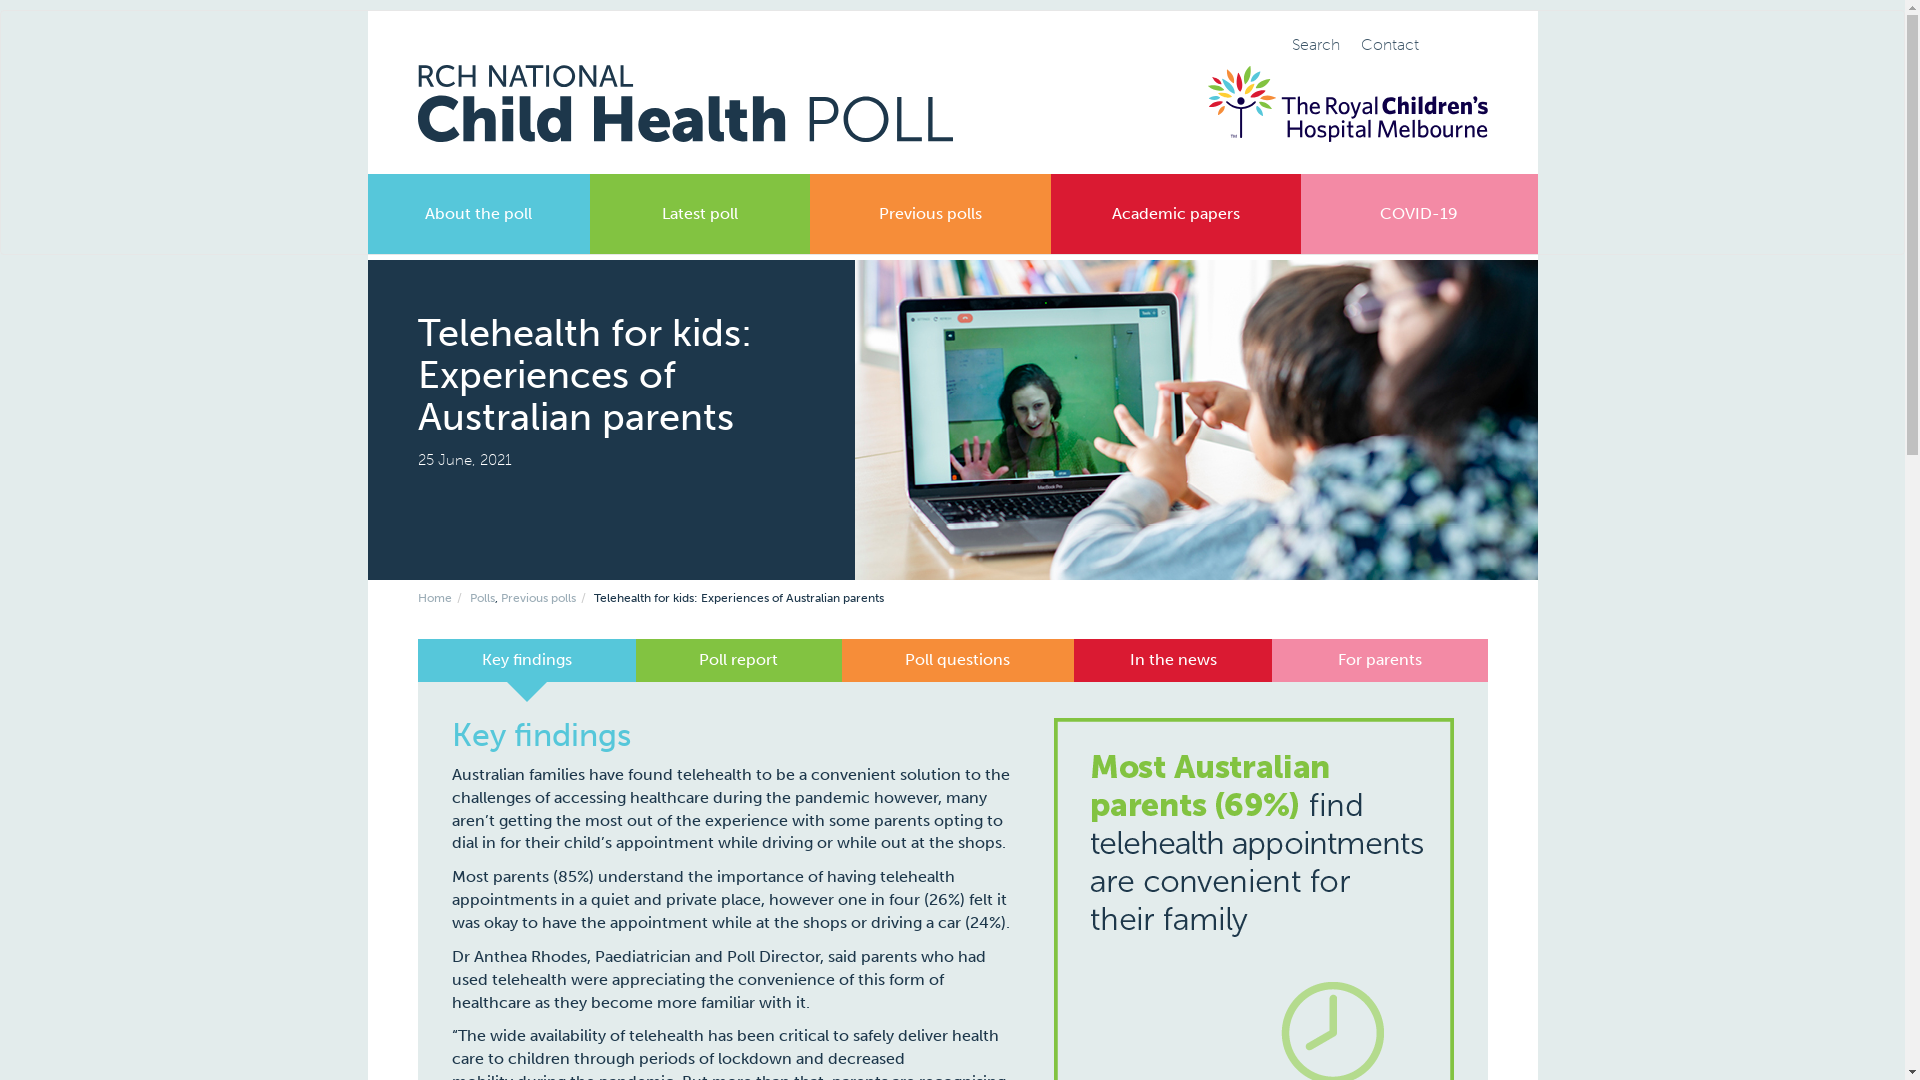 The width and height of the screenshot is (1920, 1080). Describe the element at coordinates (1176, 214) in the screenshot. I see `Academic papers` at that location.